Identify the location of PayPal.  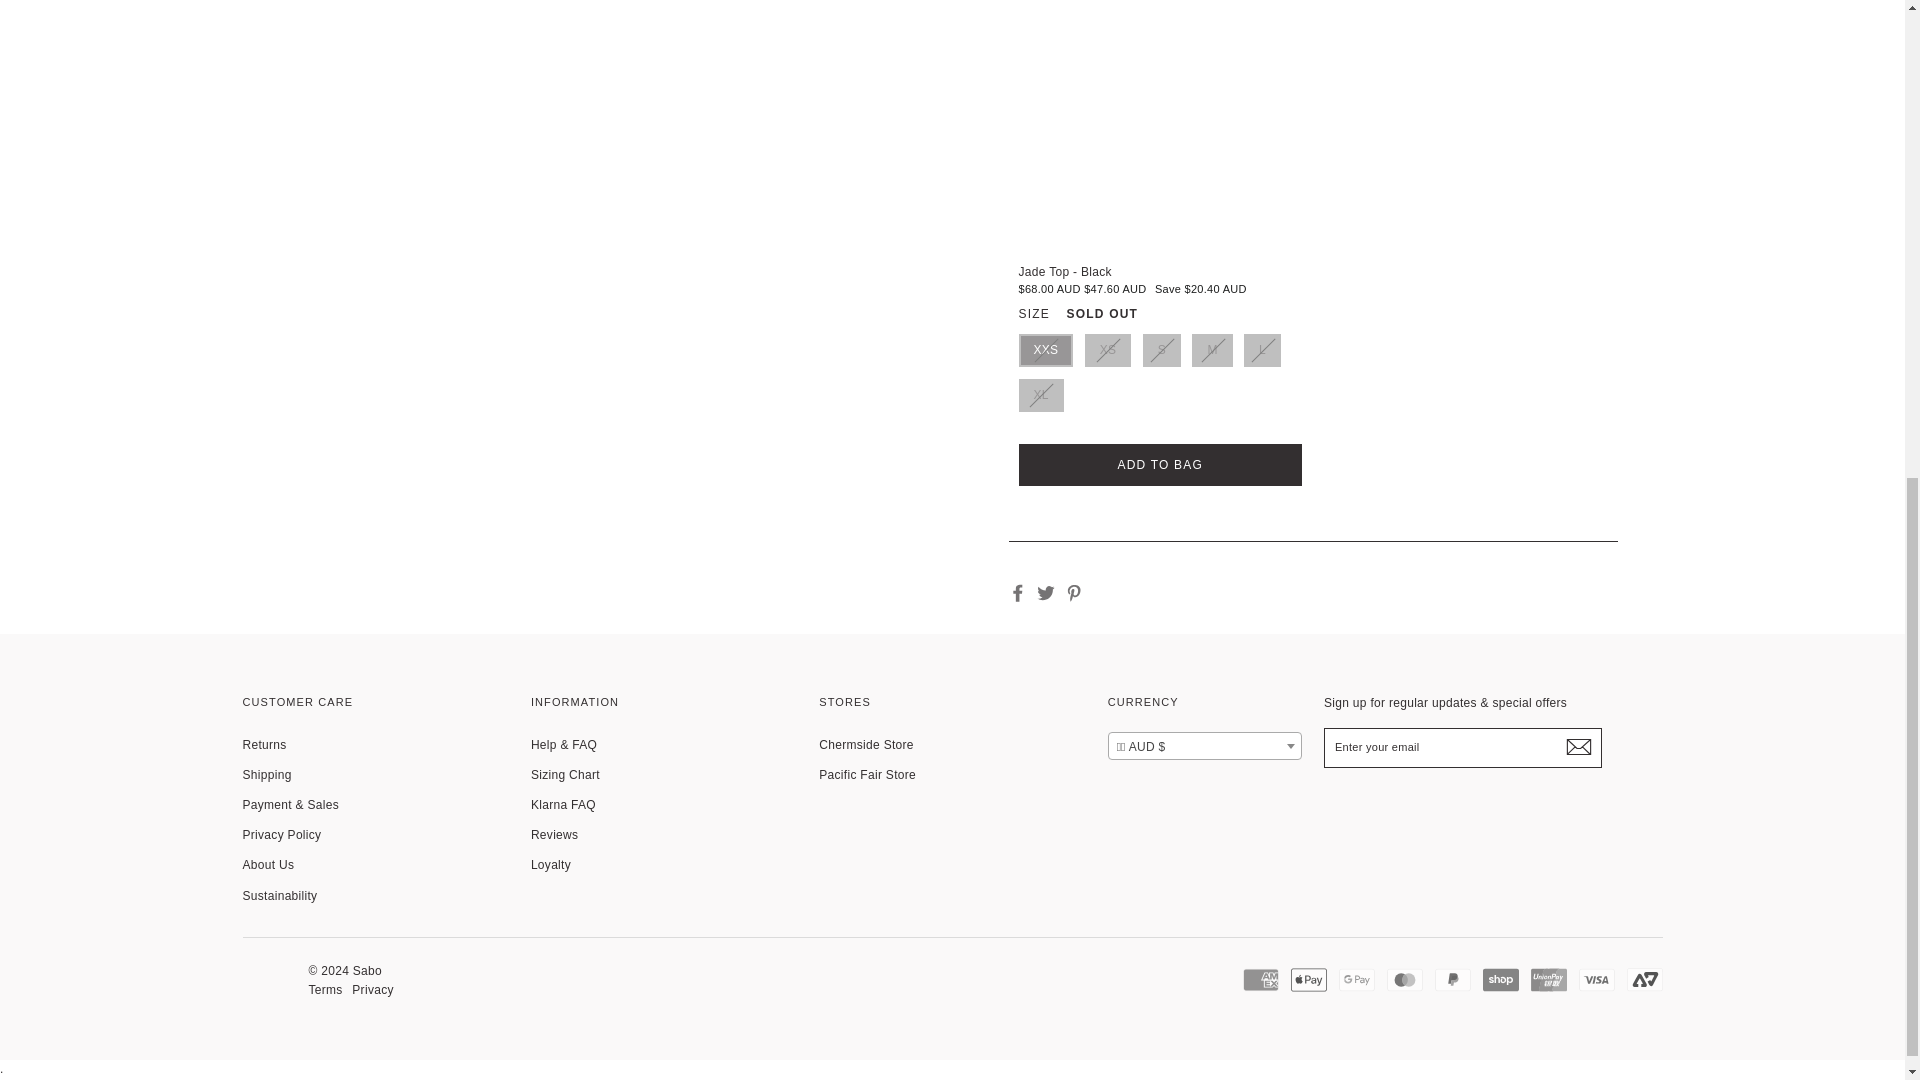
(1452, 980).